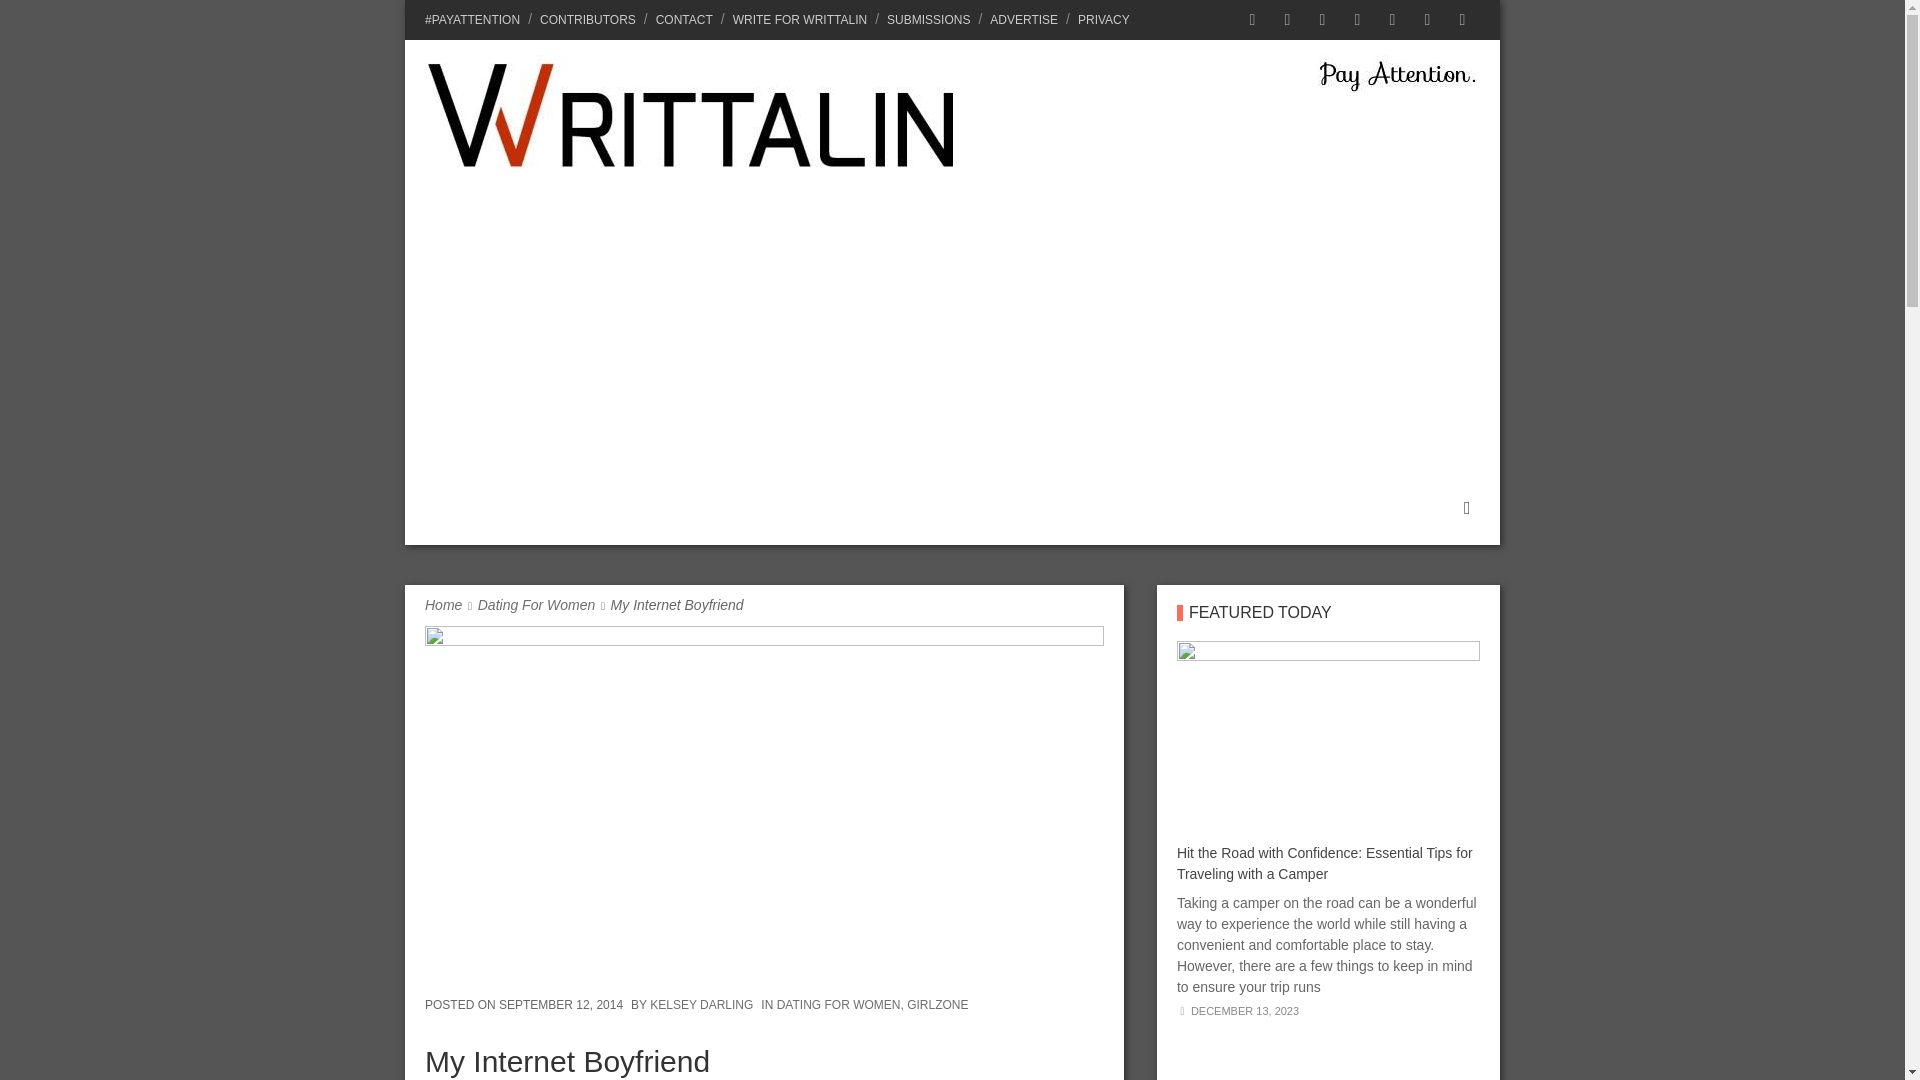 The width and height of the screenshot is (1920, 1080). Describe the element at coordinates (684, 20) in the screenshot. I see `CONTACT` at that location.